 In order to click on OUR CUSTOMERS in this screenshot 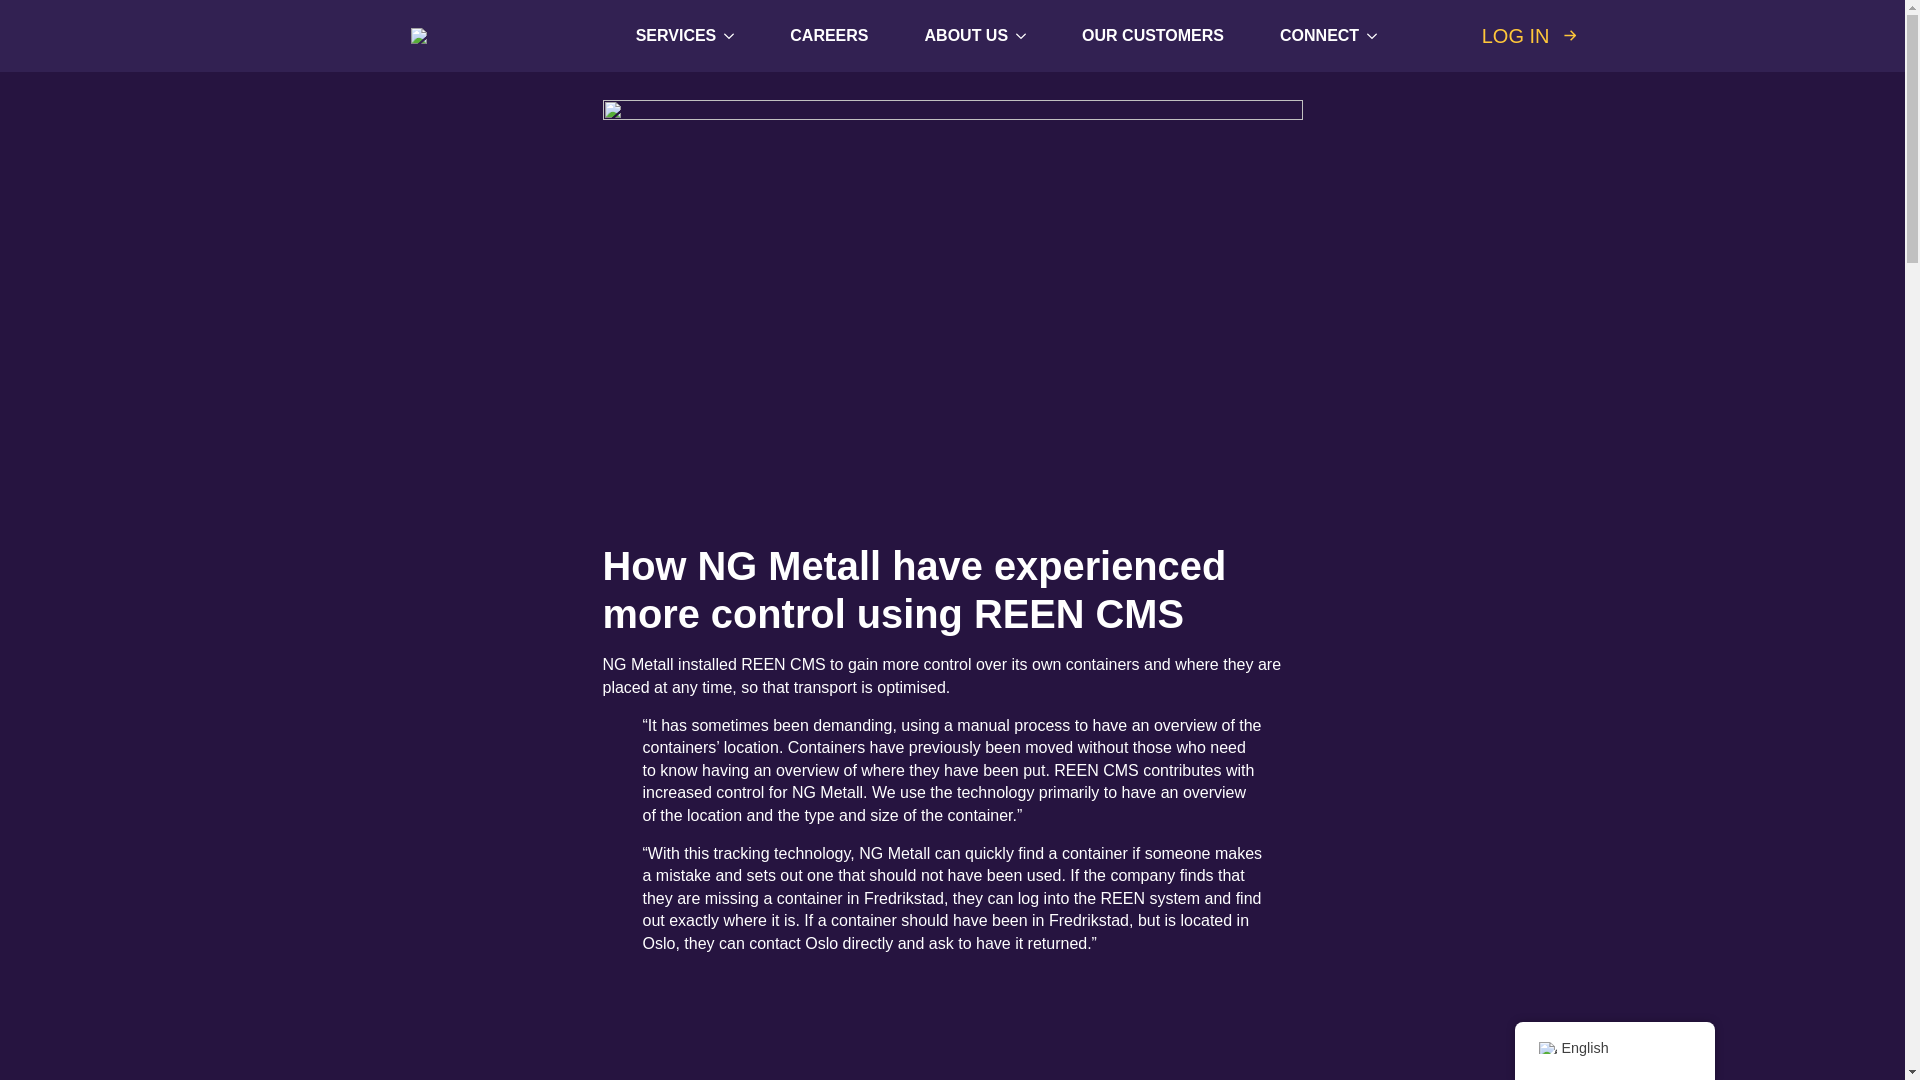, I will do `click(1152, 36)`.